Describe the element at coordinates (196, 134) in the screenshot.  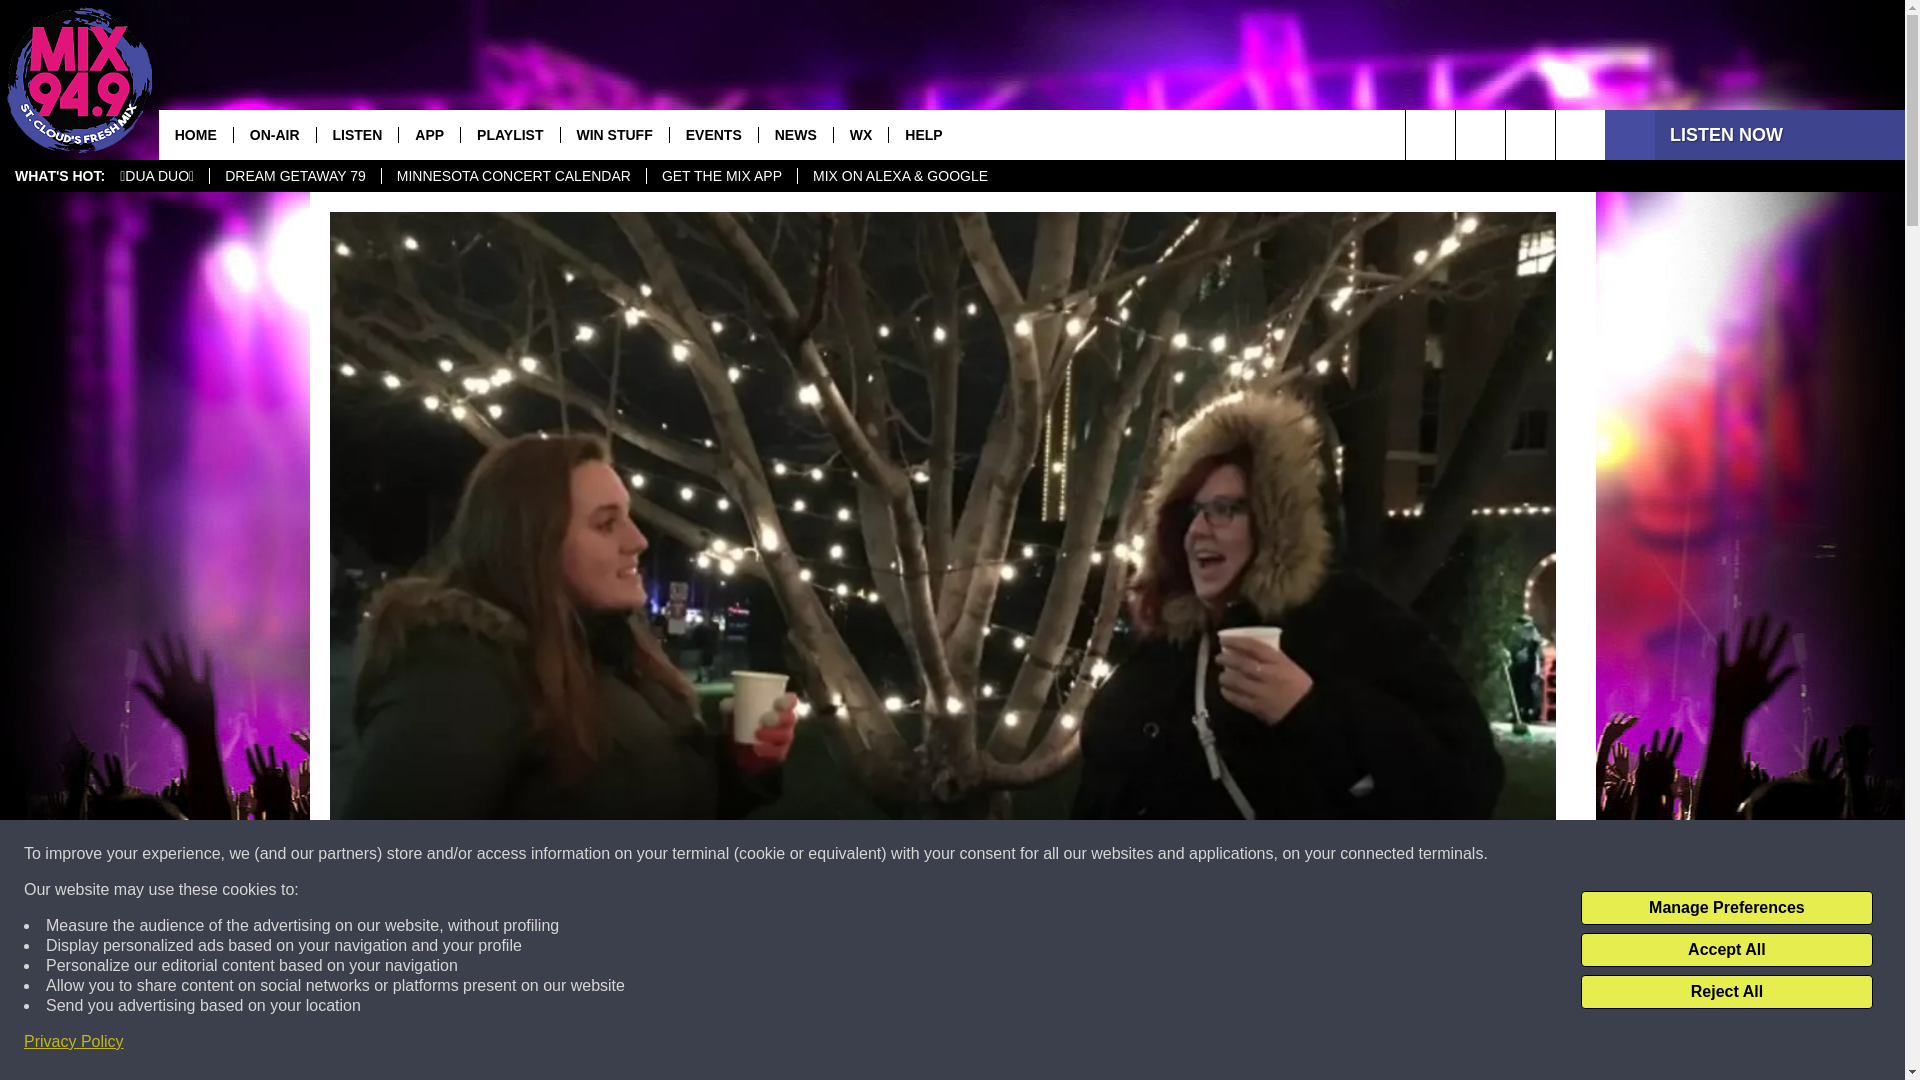
I see `HOME` at that location.